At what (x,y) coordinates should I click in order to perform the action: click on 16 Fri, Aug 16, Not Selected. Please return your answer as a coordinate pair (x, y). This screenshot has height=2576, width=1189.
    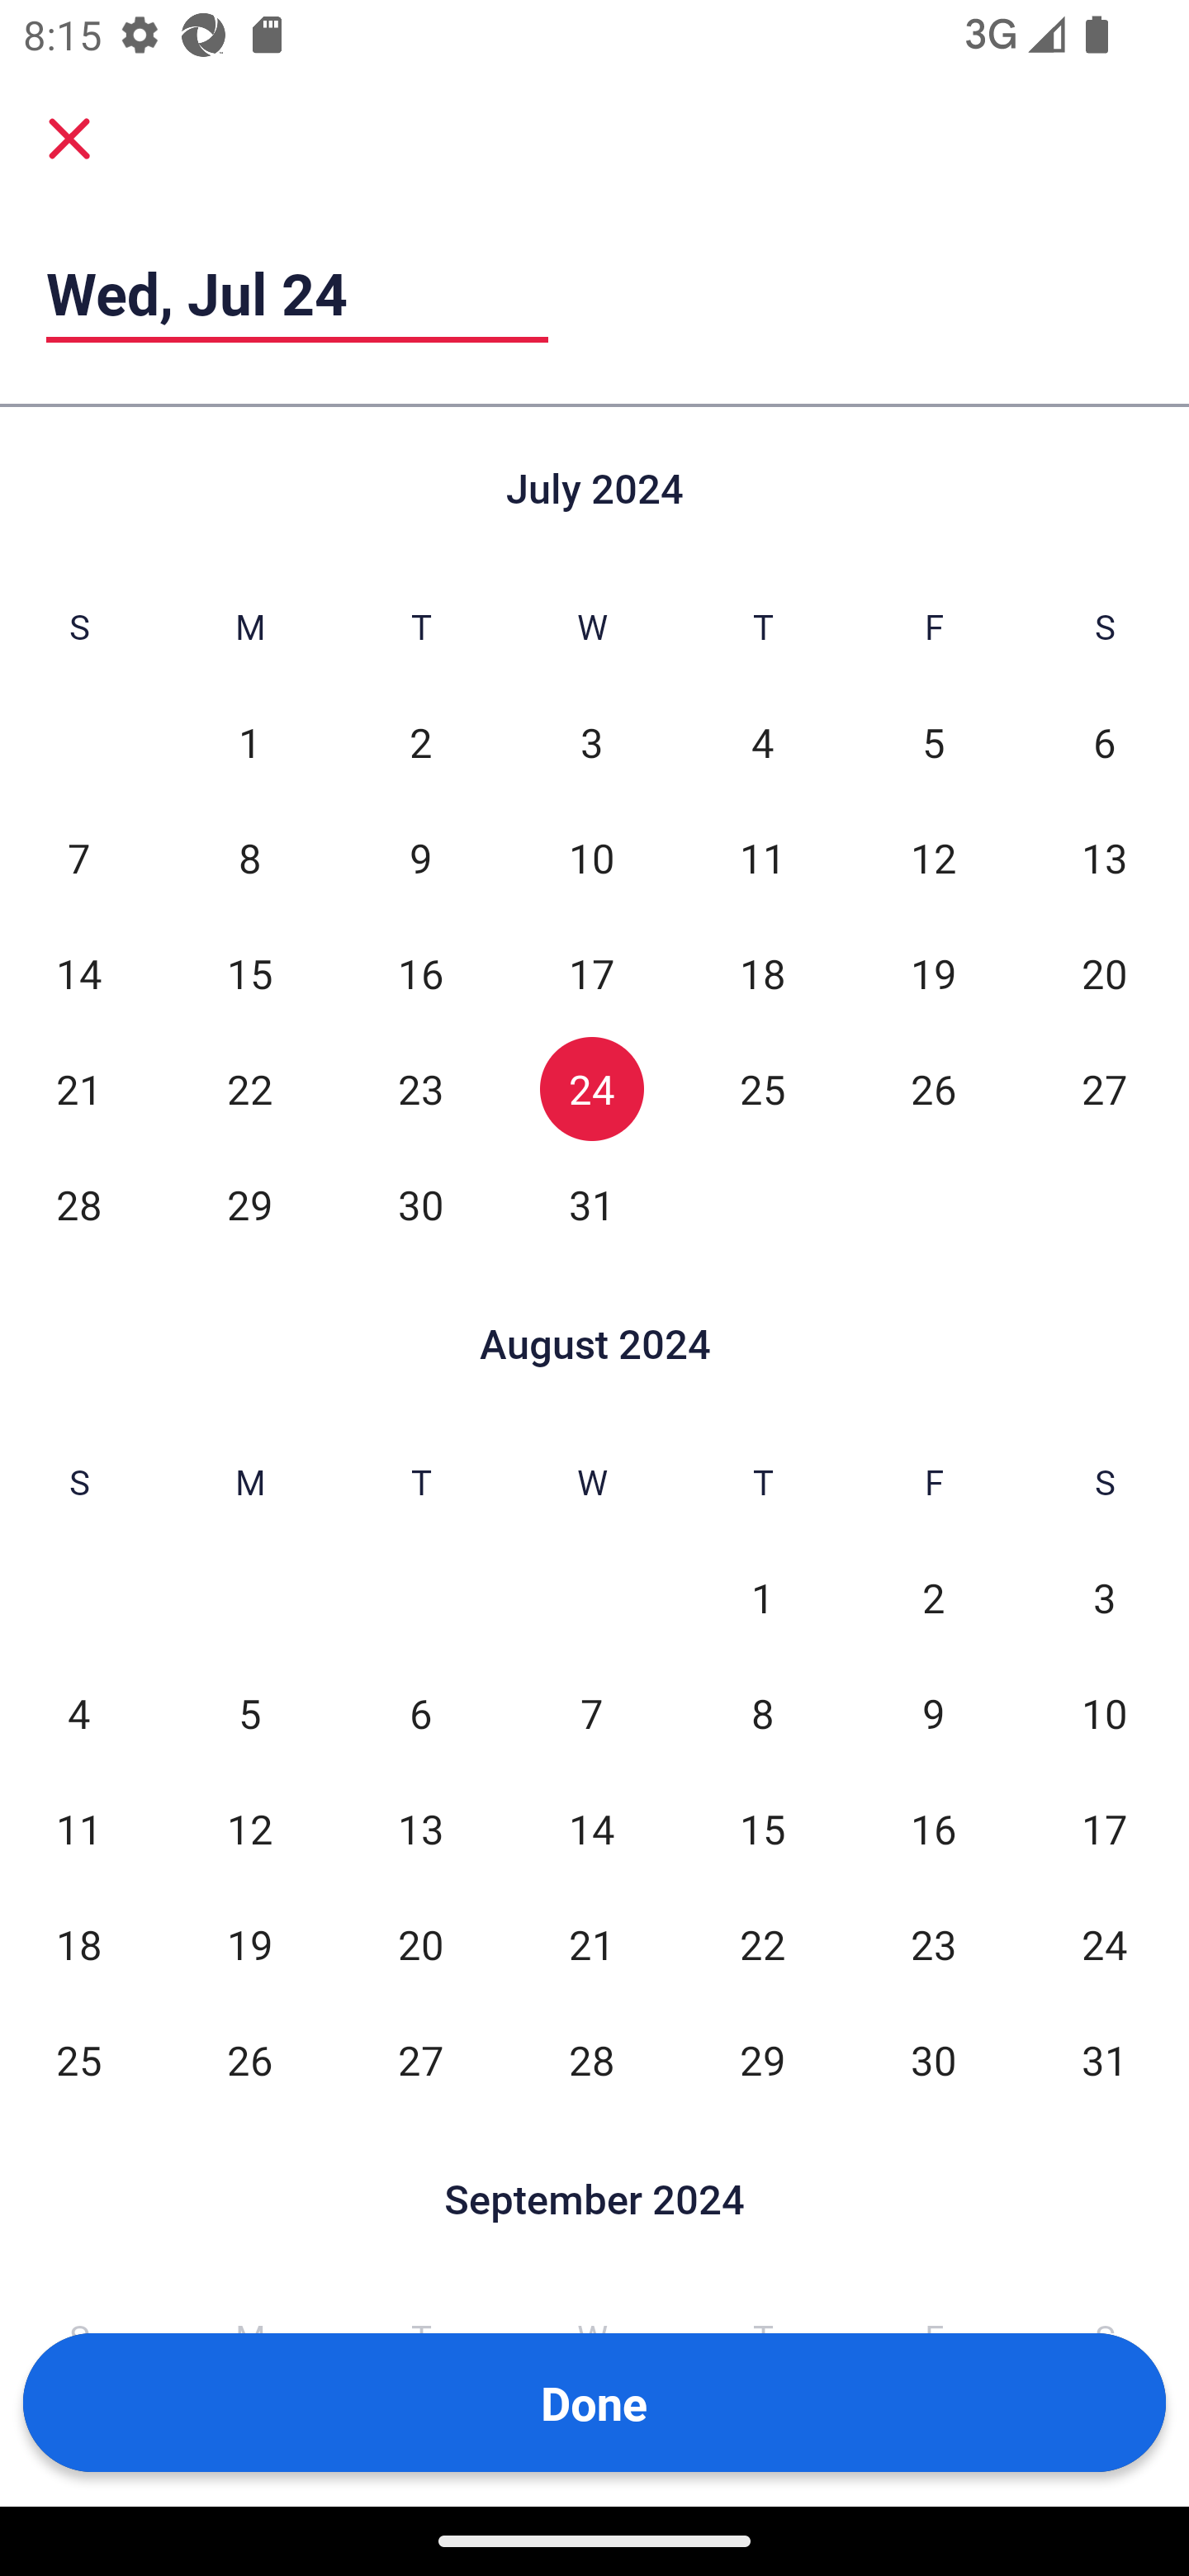
    Looking at the image, I should click on (933, 1828).